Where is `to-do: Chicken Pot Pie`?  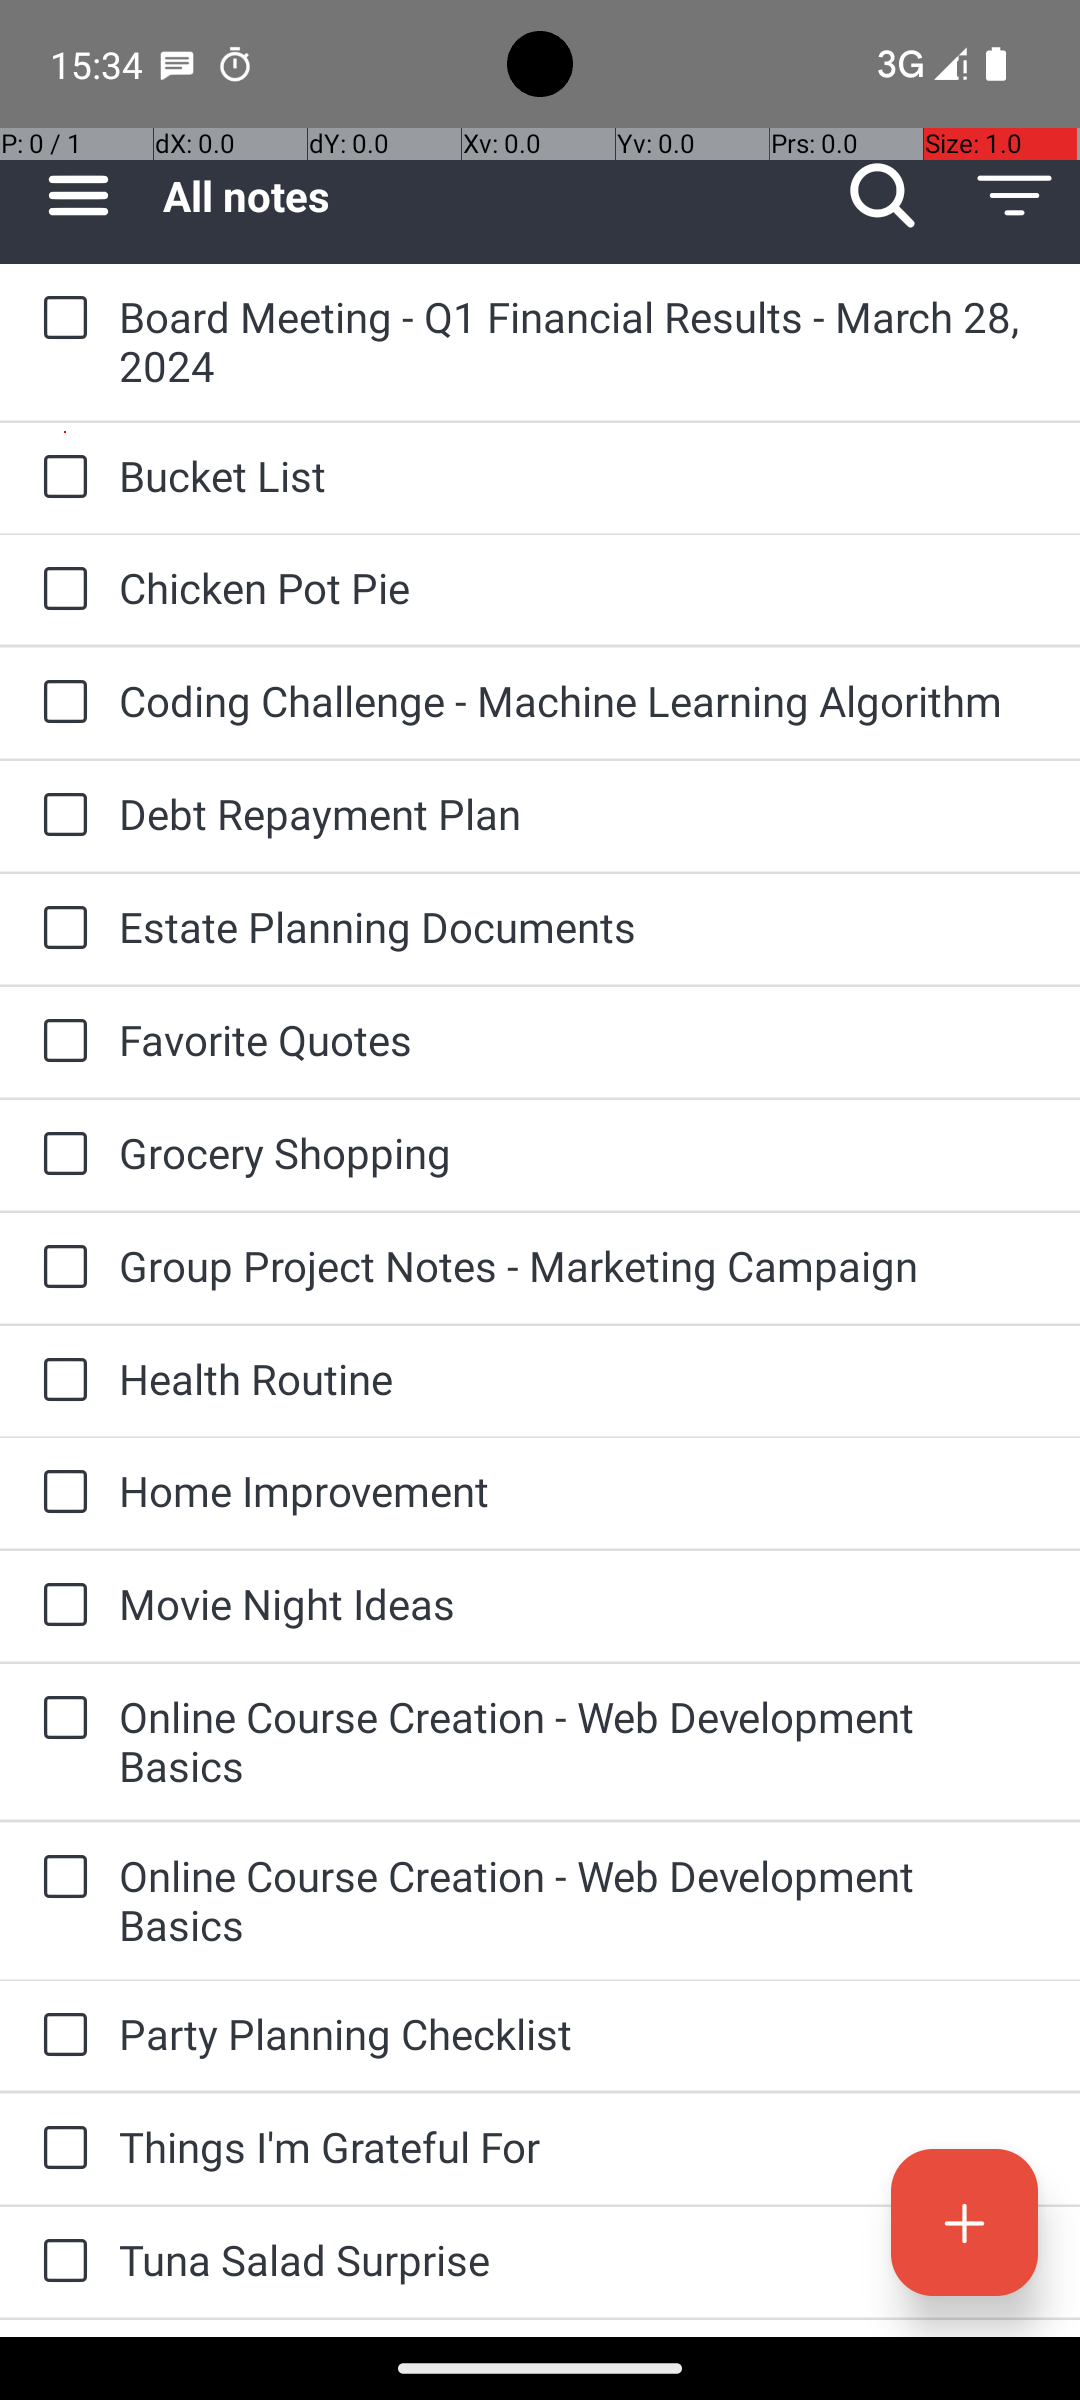
to-do: Chicken Pot Pie is located at coordinates (60, 590).